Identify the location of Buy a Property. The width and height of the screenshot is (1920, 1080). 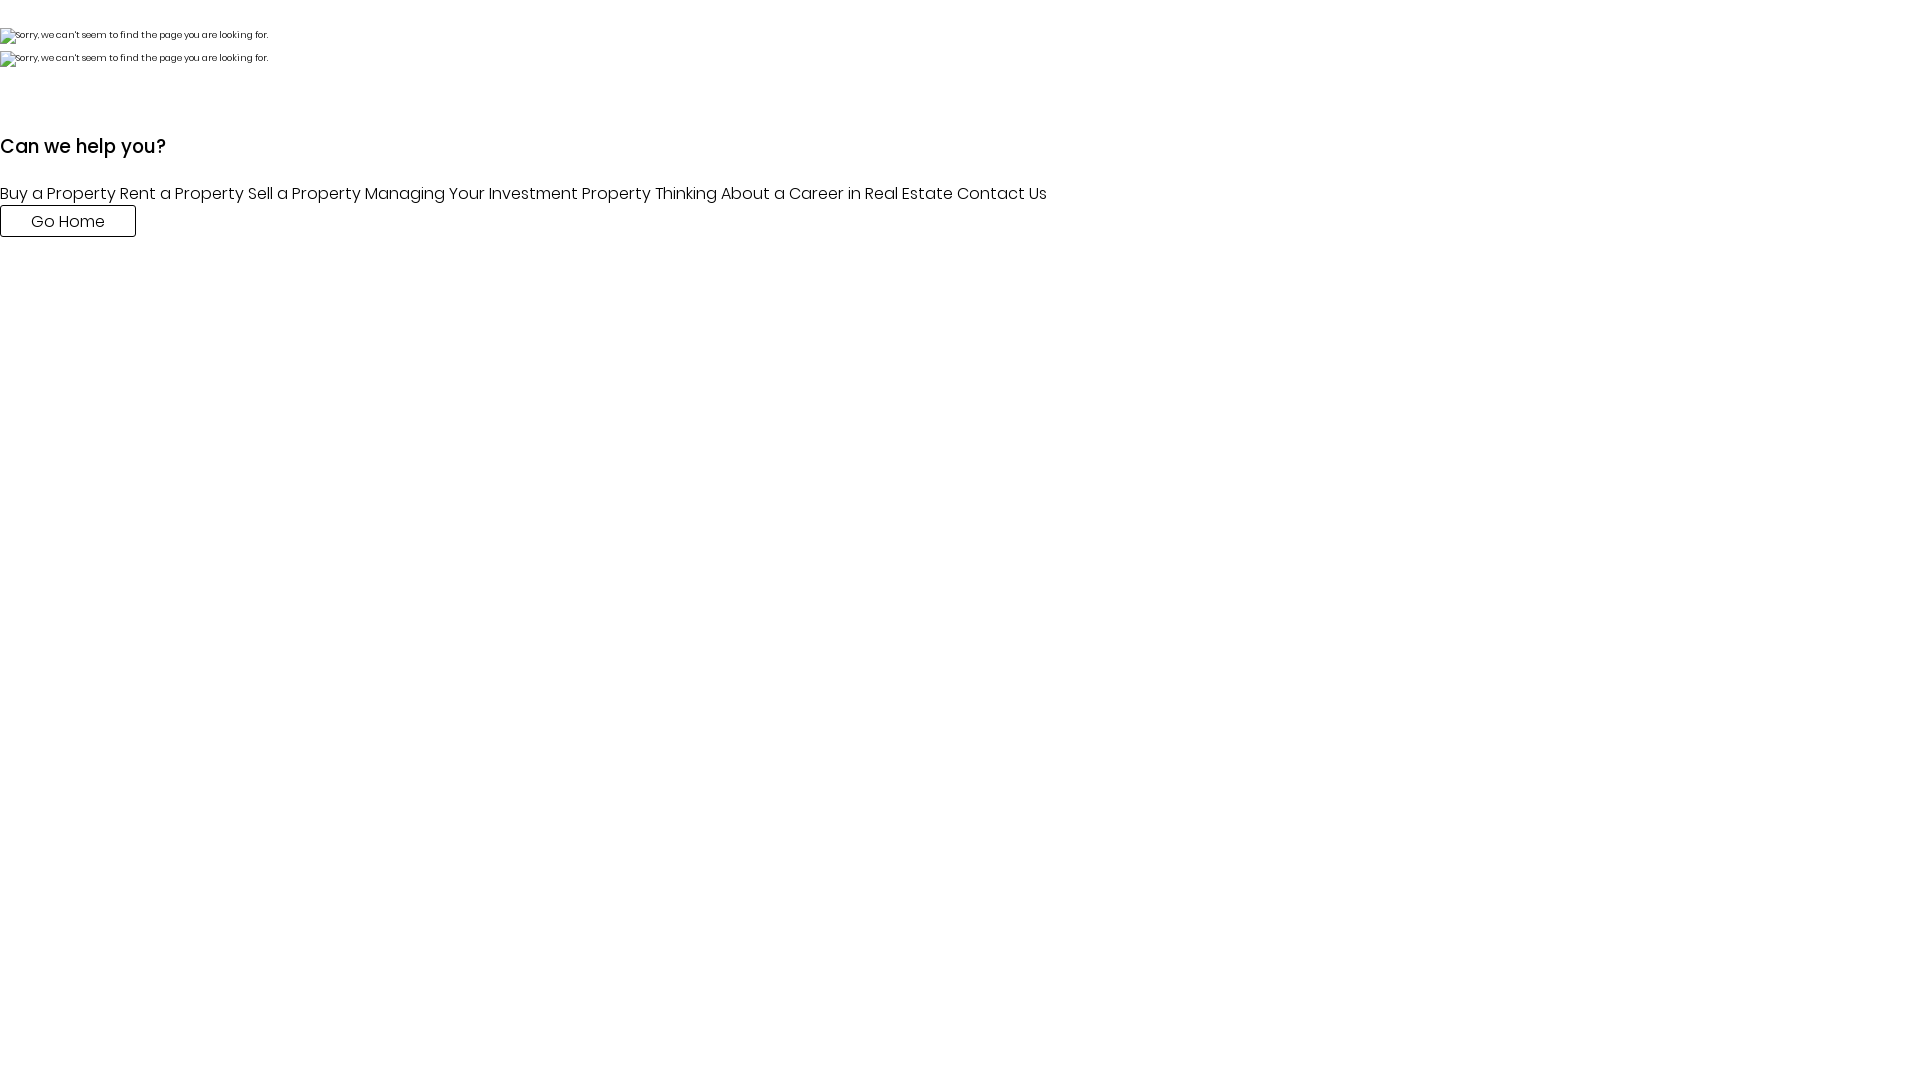
(58, 194).